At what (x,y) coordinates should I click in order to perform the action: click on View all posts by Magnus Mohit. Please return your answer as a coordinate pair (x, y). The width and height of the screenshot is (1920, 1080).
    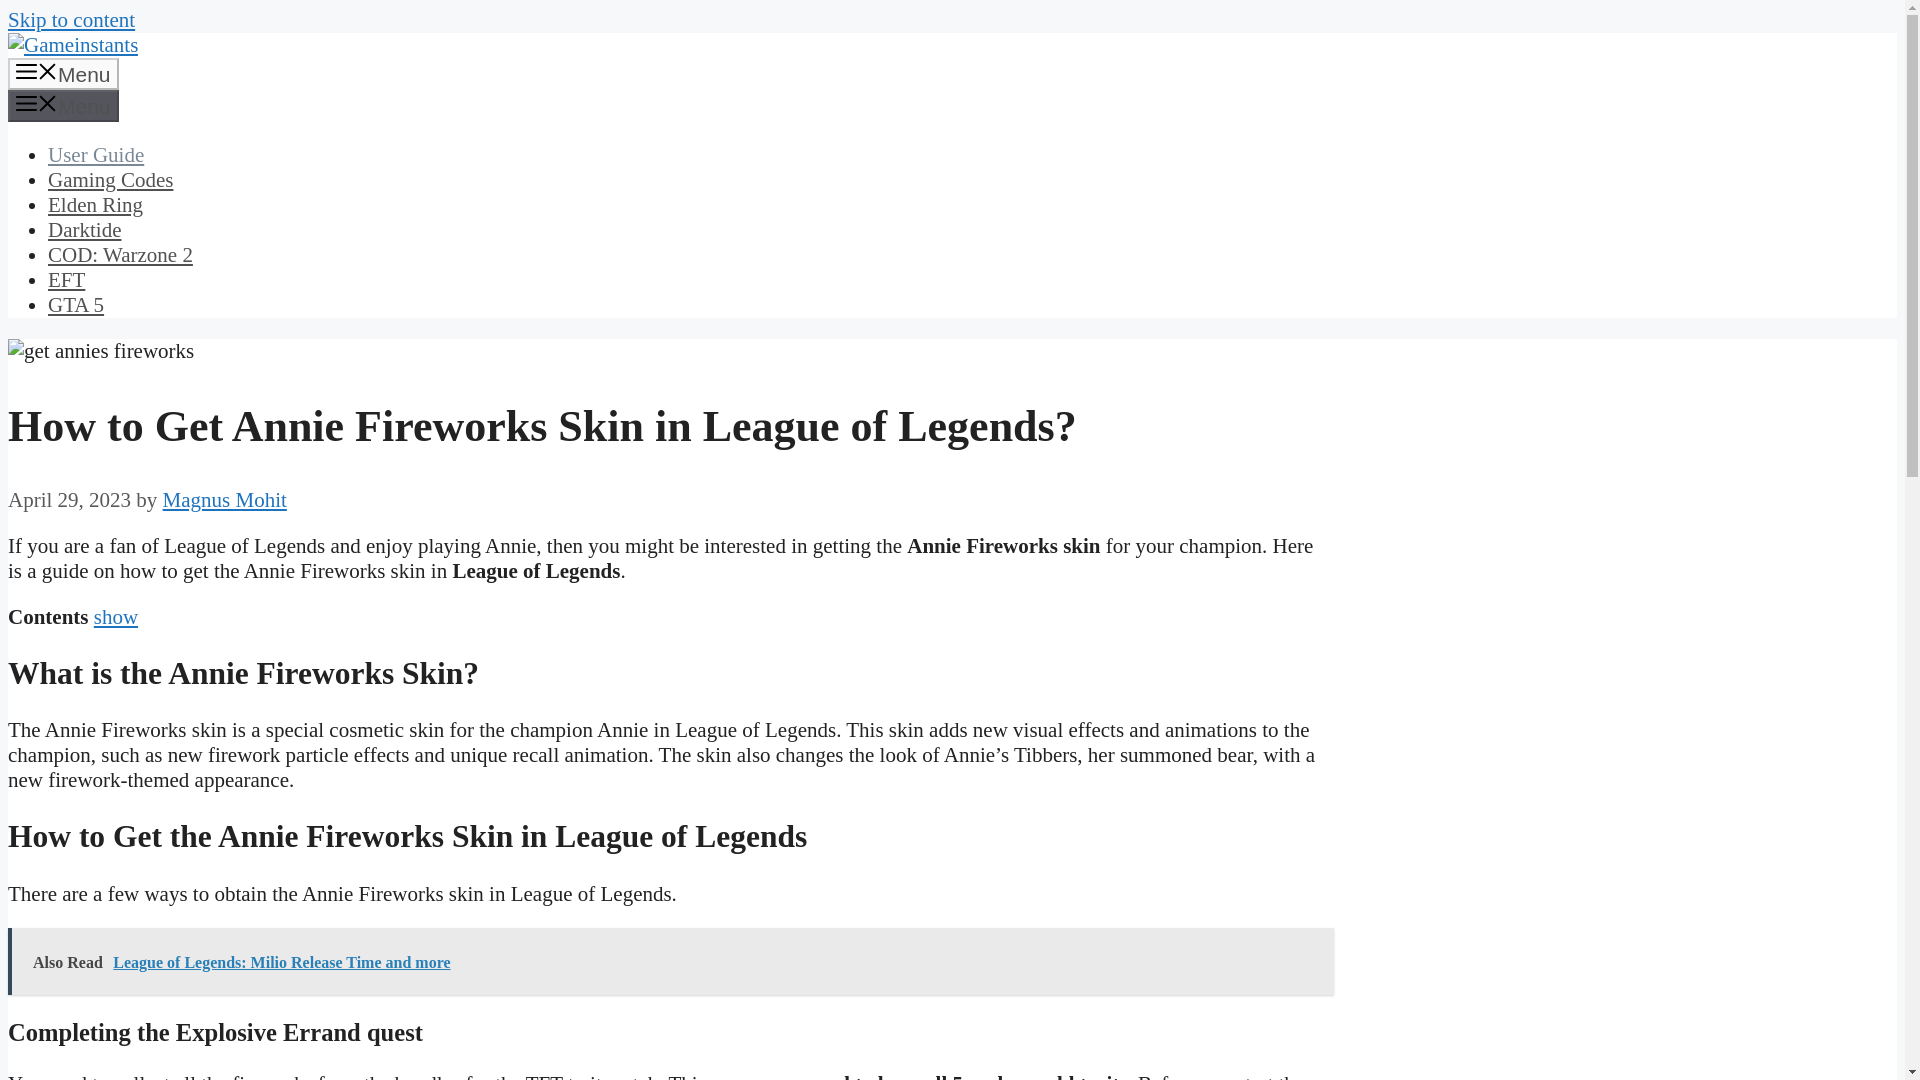
    Looking at the image, I should click on (224, 500).